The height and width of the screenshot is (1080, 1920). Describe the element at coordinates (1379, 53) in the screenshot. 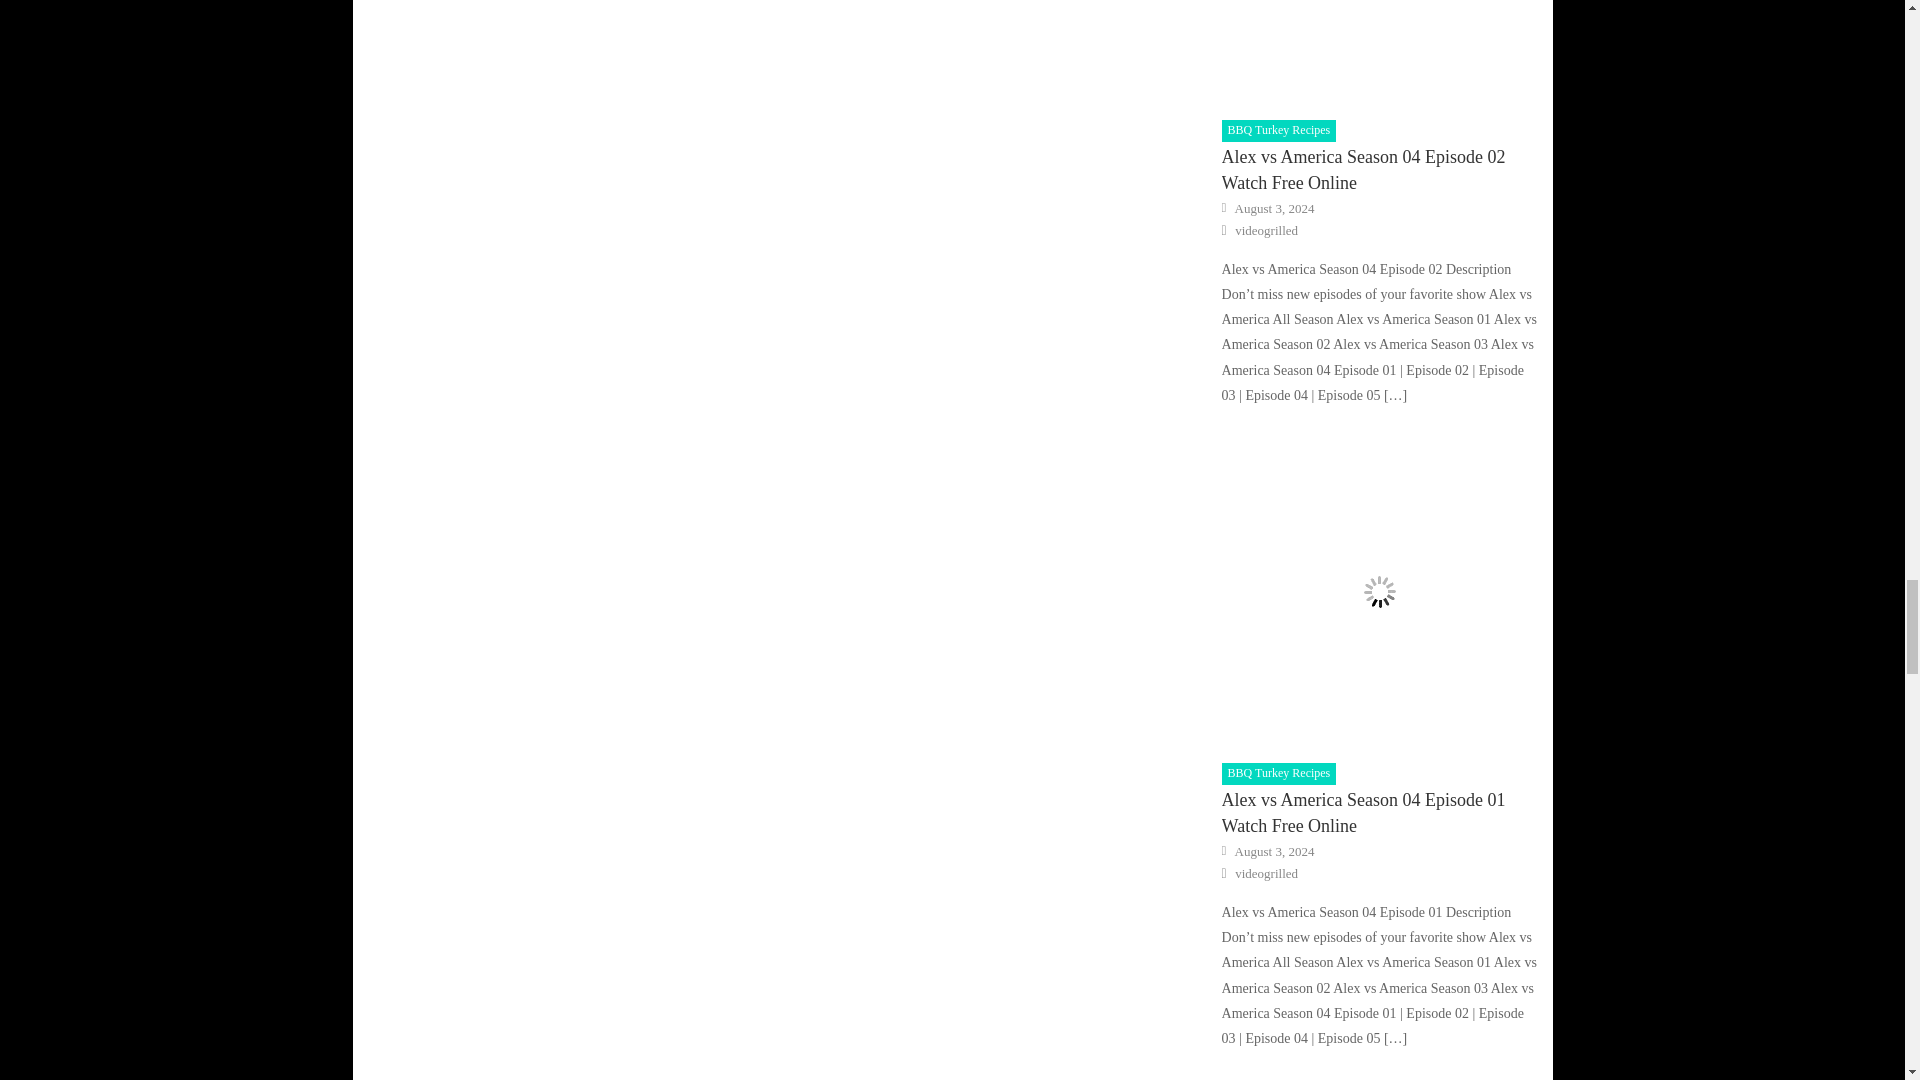

I see `Alex vs America Season 04 Episode 02 Watch Free Online` at that location.